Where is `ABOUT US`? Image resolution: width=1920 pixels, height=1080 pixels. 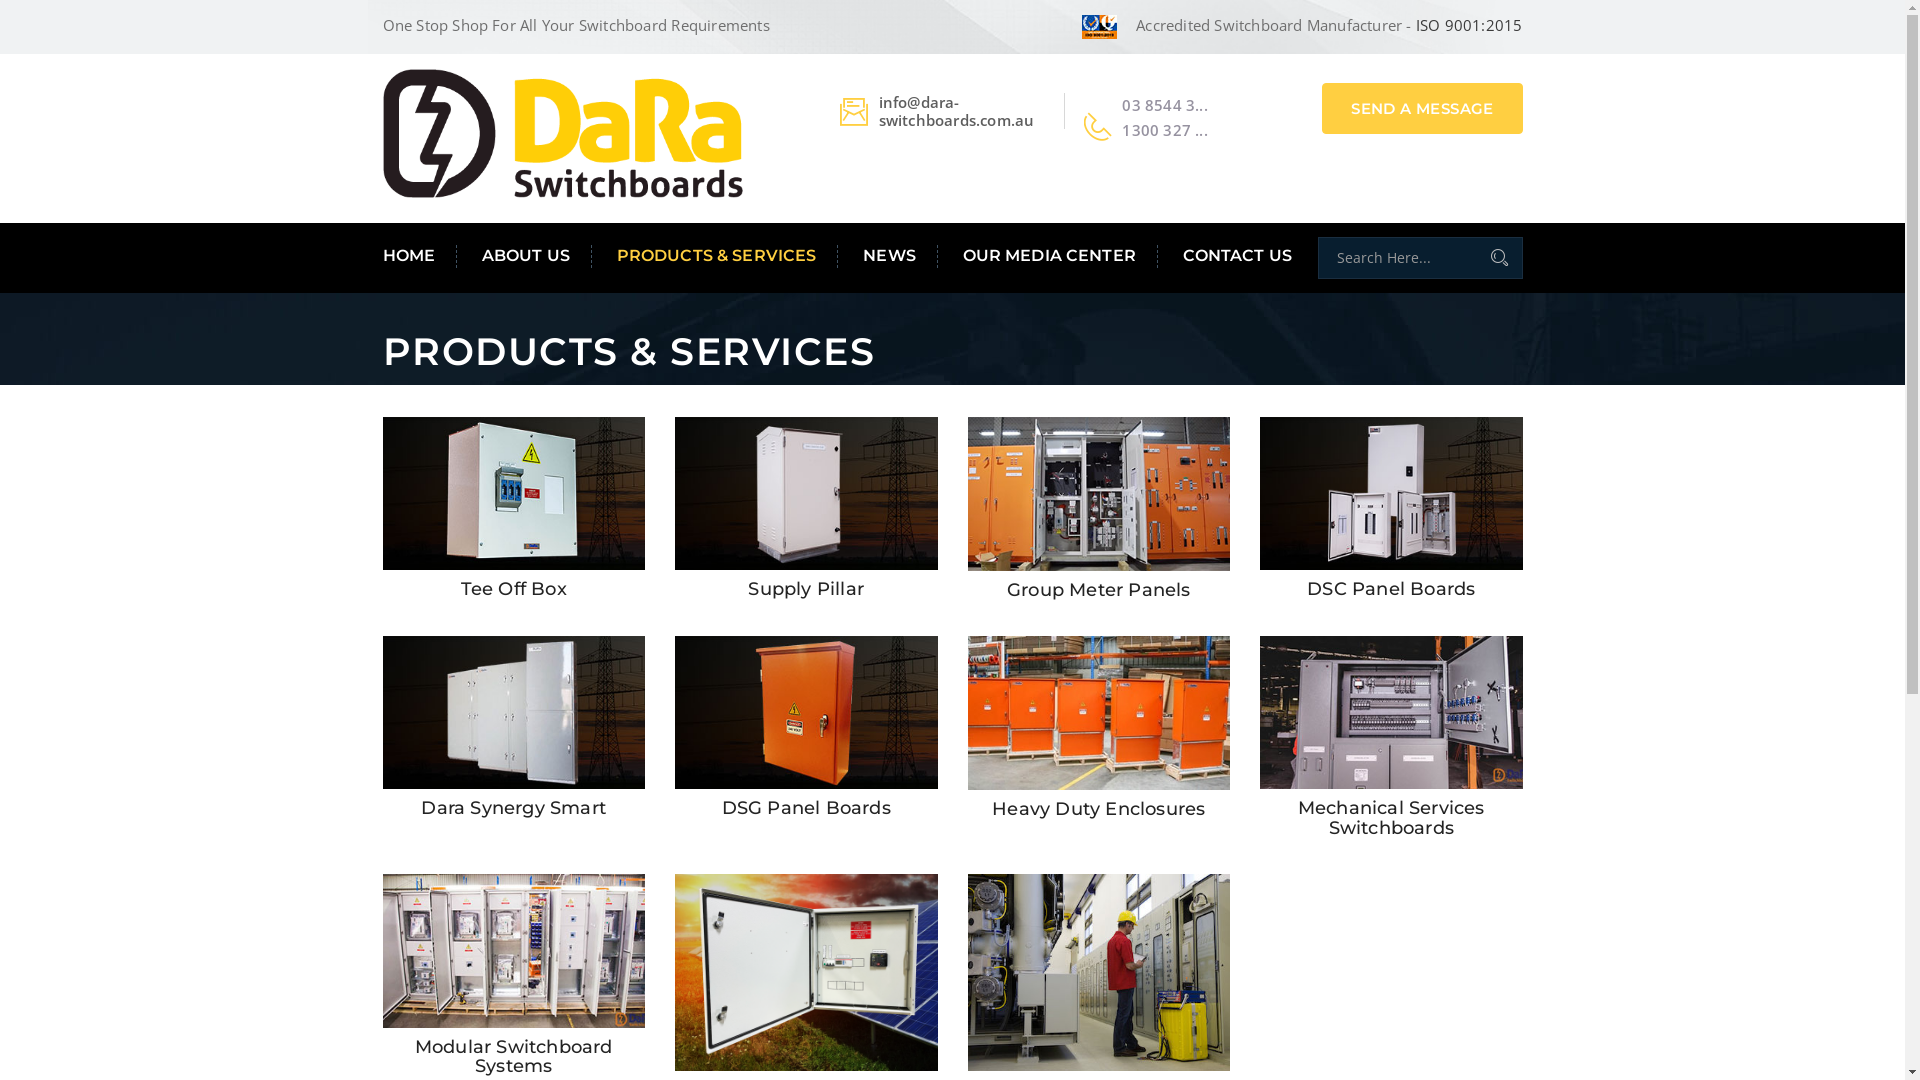 ABOUT US is located at coordinates (526, 256).